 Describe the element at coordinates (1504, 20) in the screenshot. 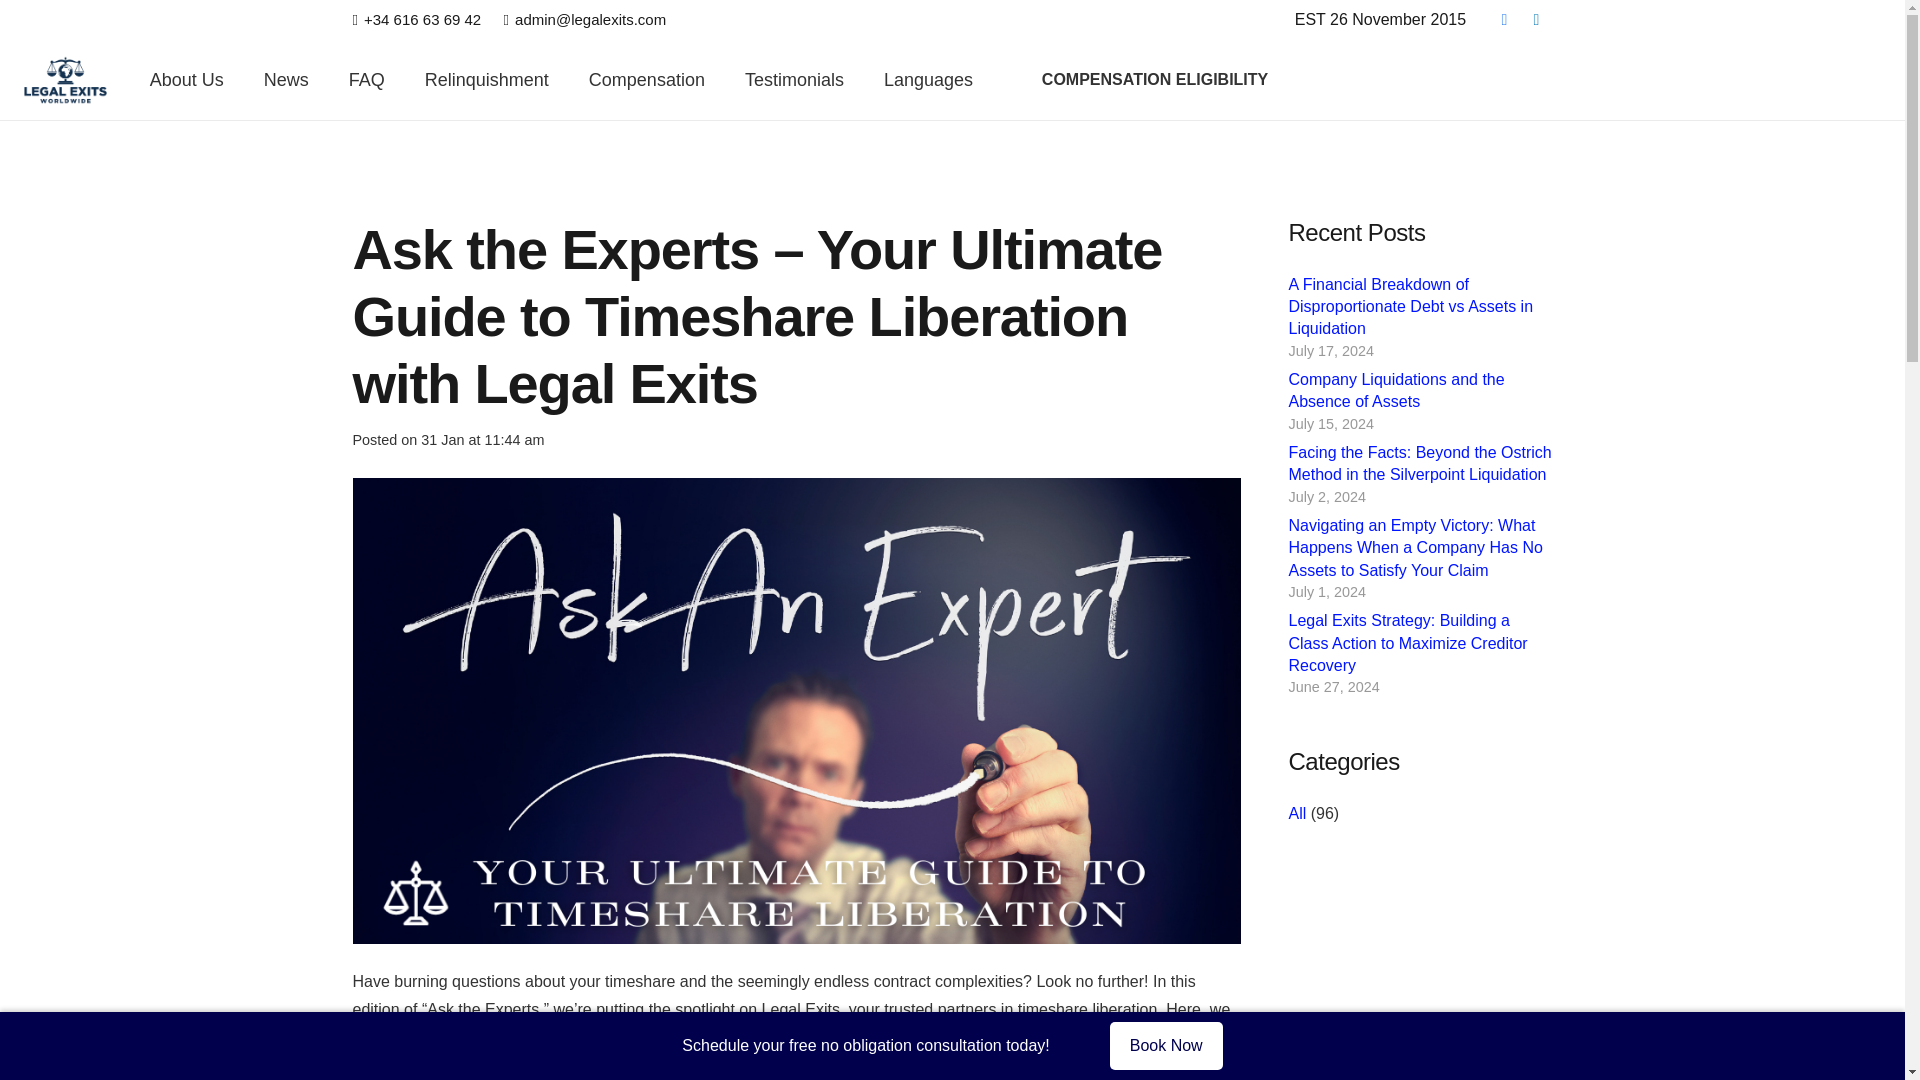

I see `Facebook` at that location.